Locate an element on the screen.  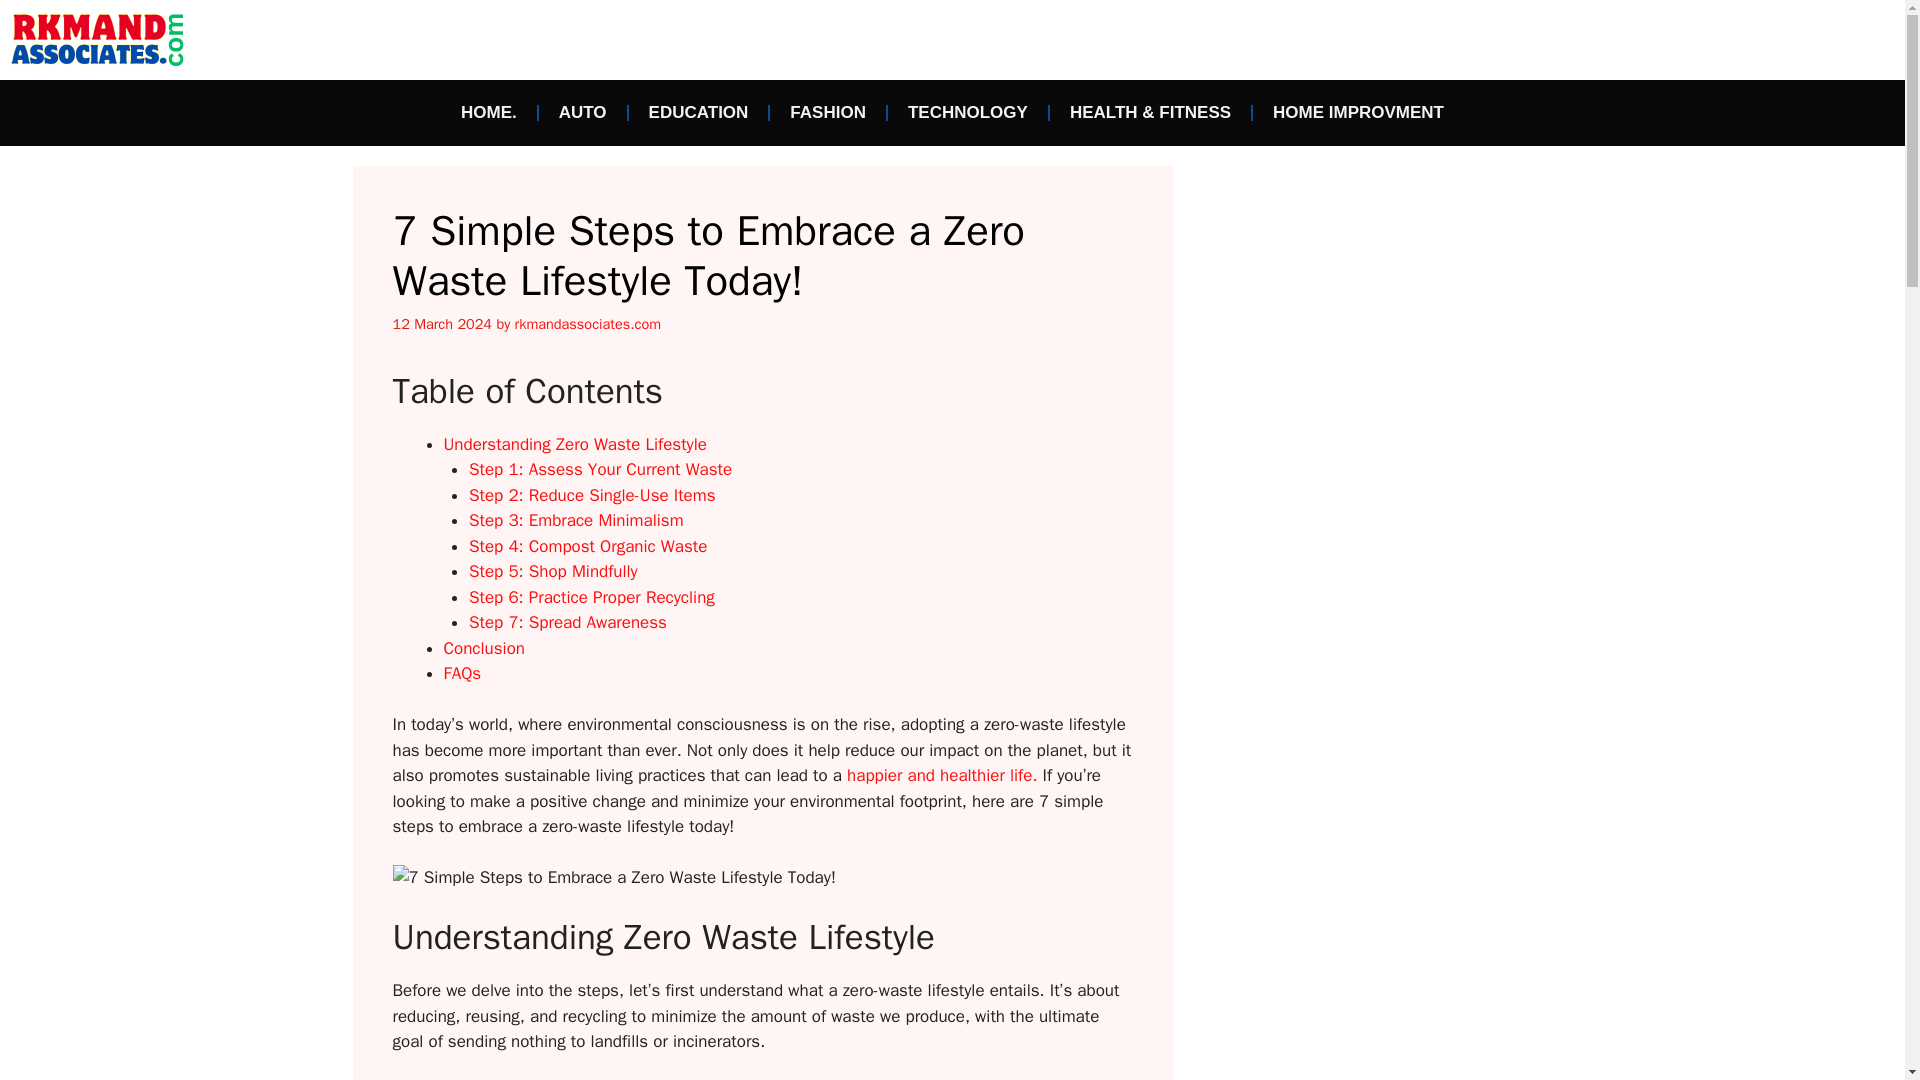
HOME IMPROVMENT is located at coordinates (1358, 112).